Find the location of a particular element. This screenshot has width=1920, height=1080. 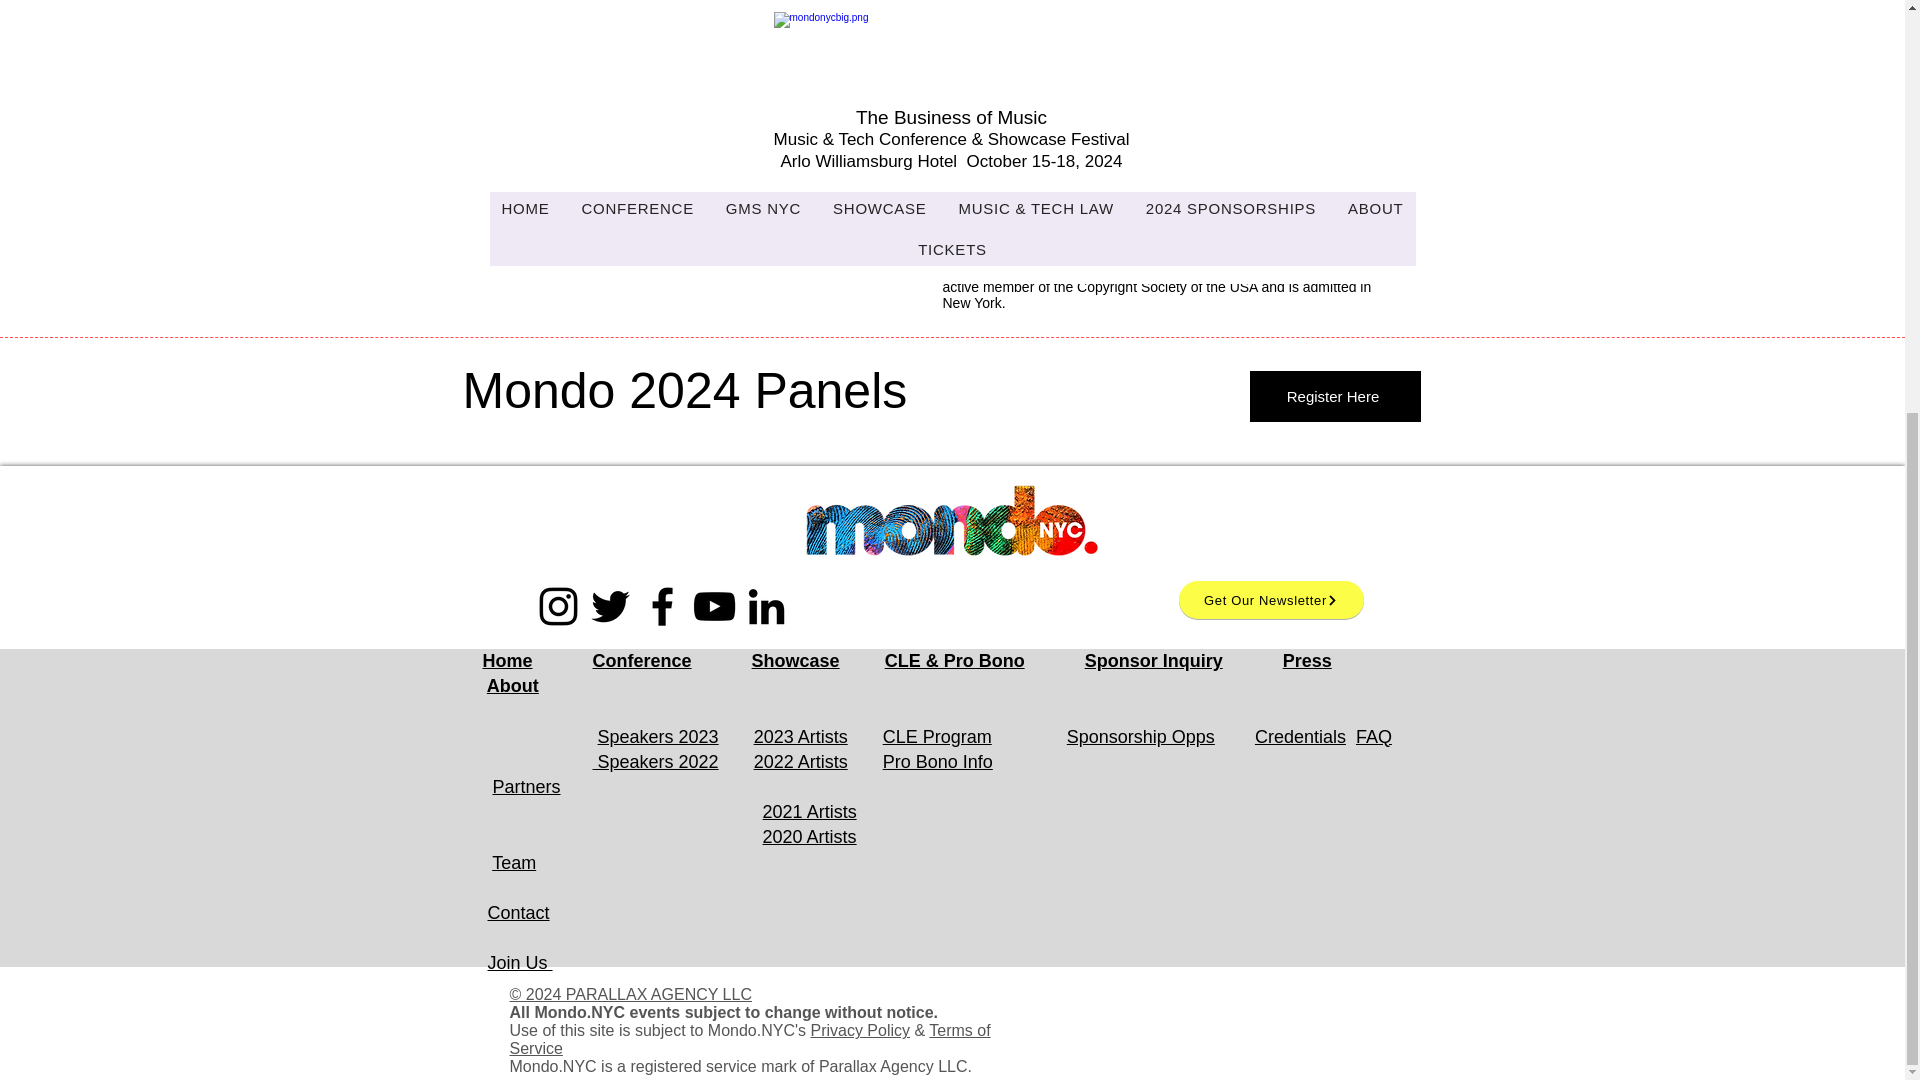

Lisa Weiss.png is located at coordinates (714, 46).